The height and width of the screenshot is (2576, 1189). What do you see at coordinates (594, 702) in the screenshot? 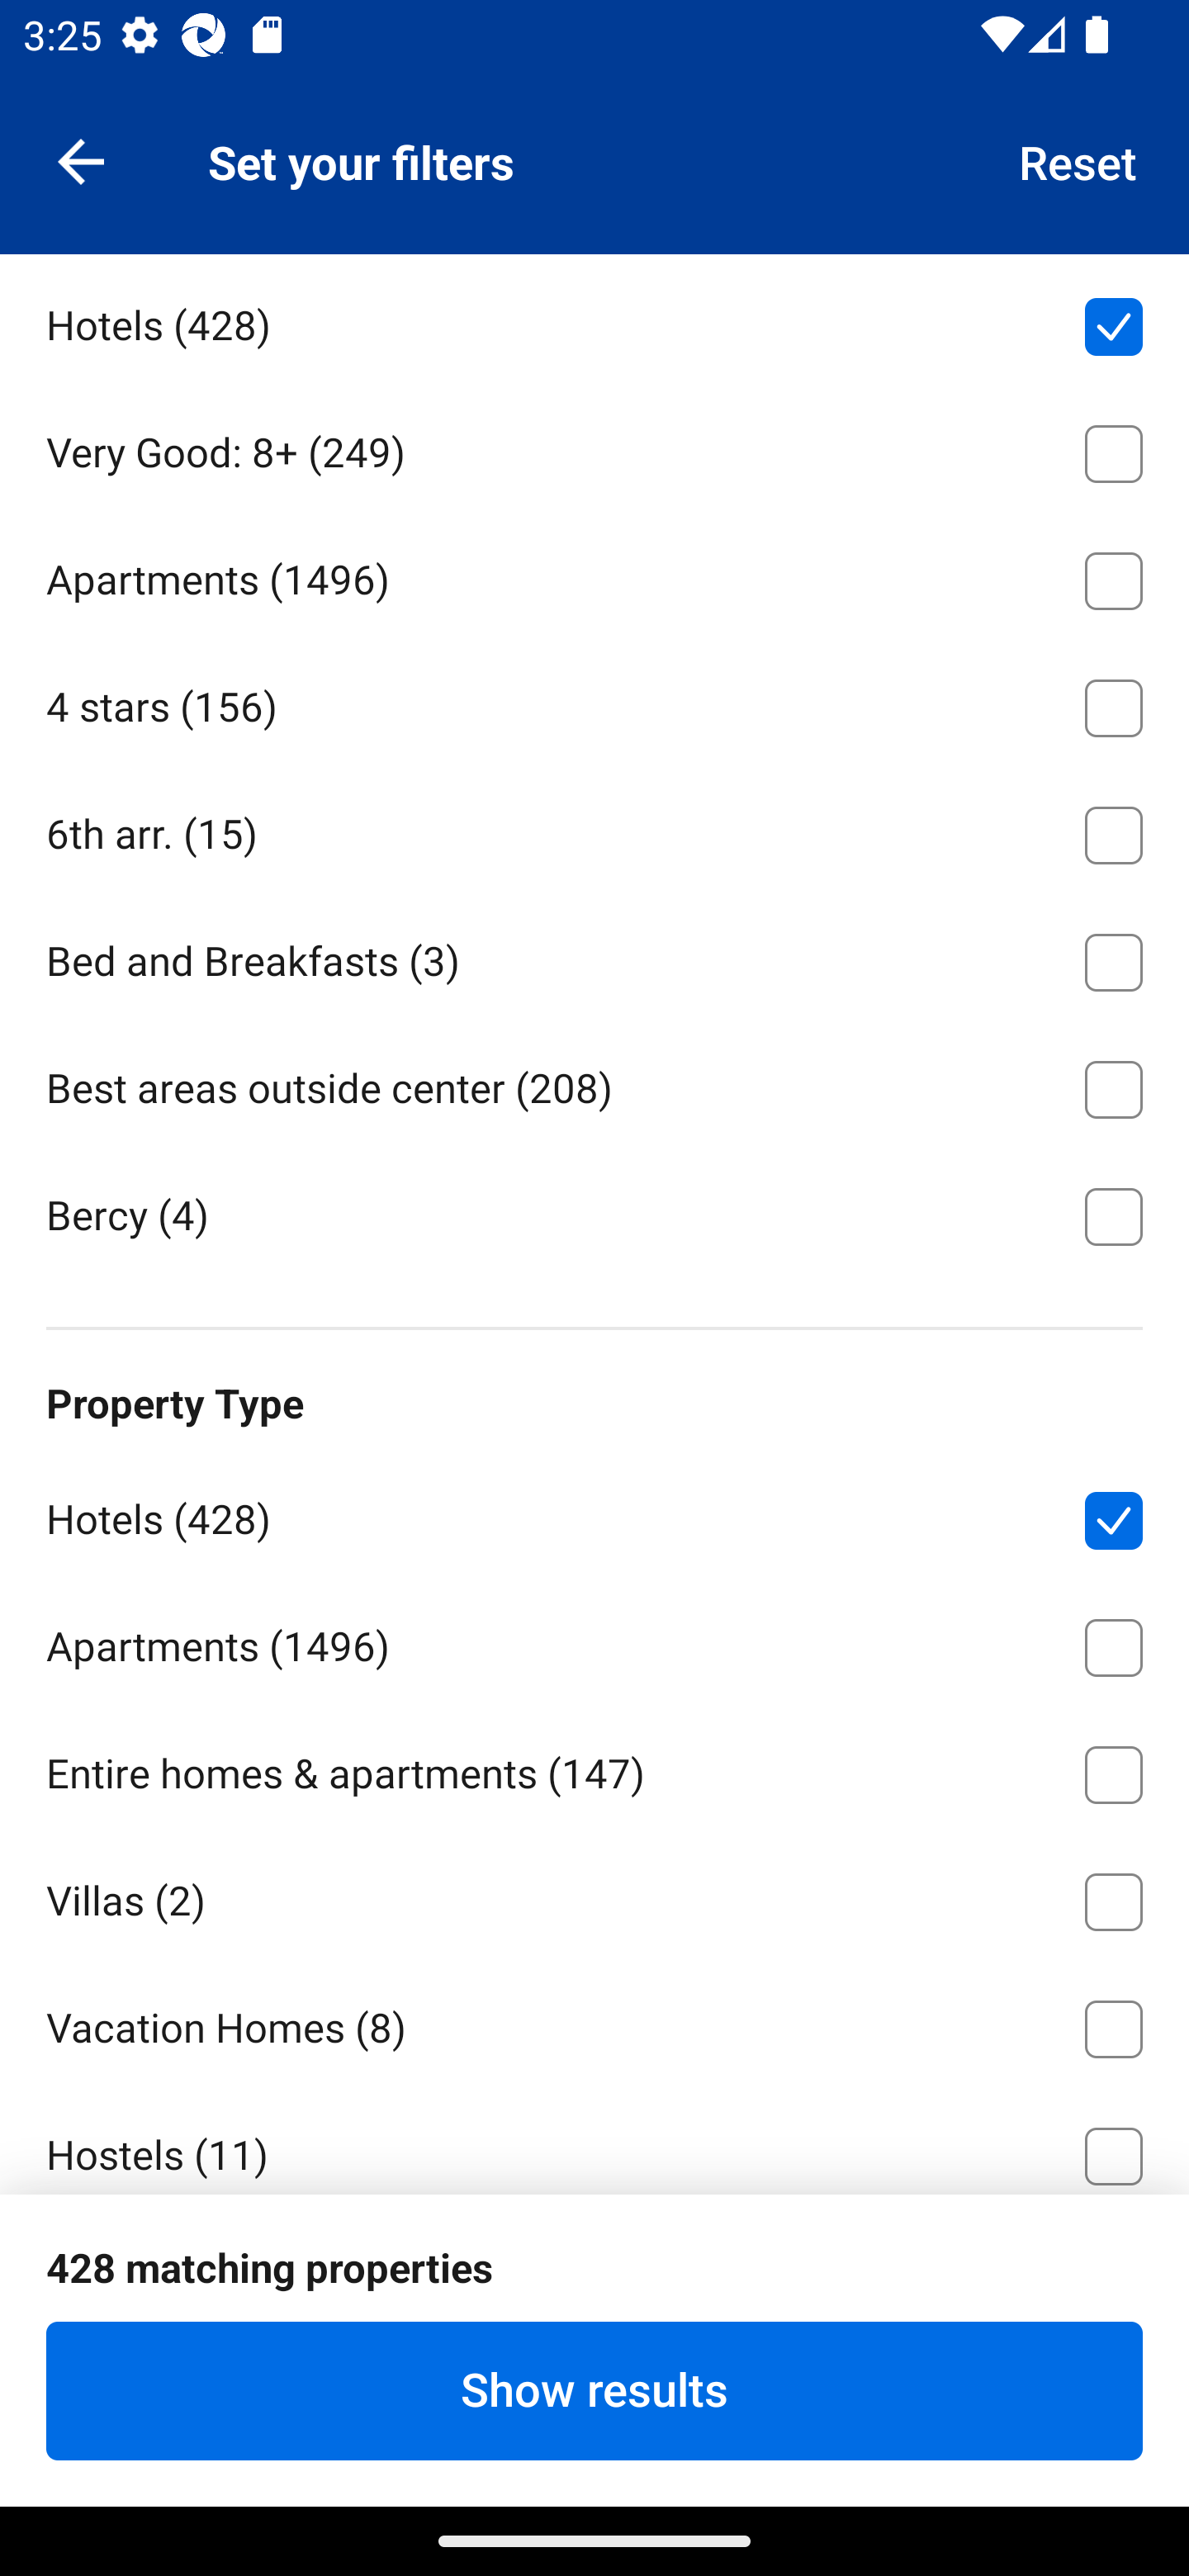
I see `4 stars ⁦(156)` at bounding box center [594, 702].